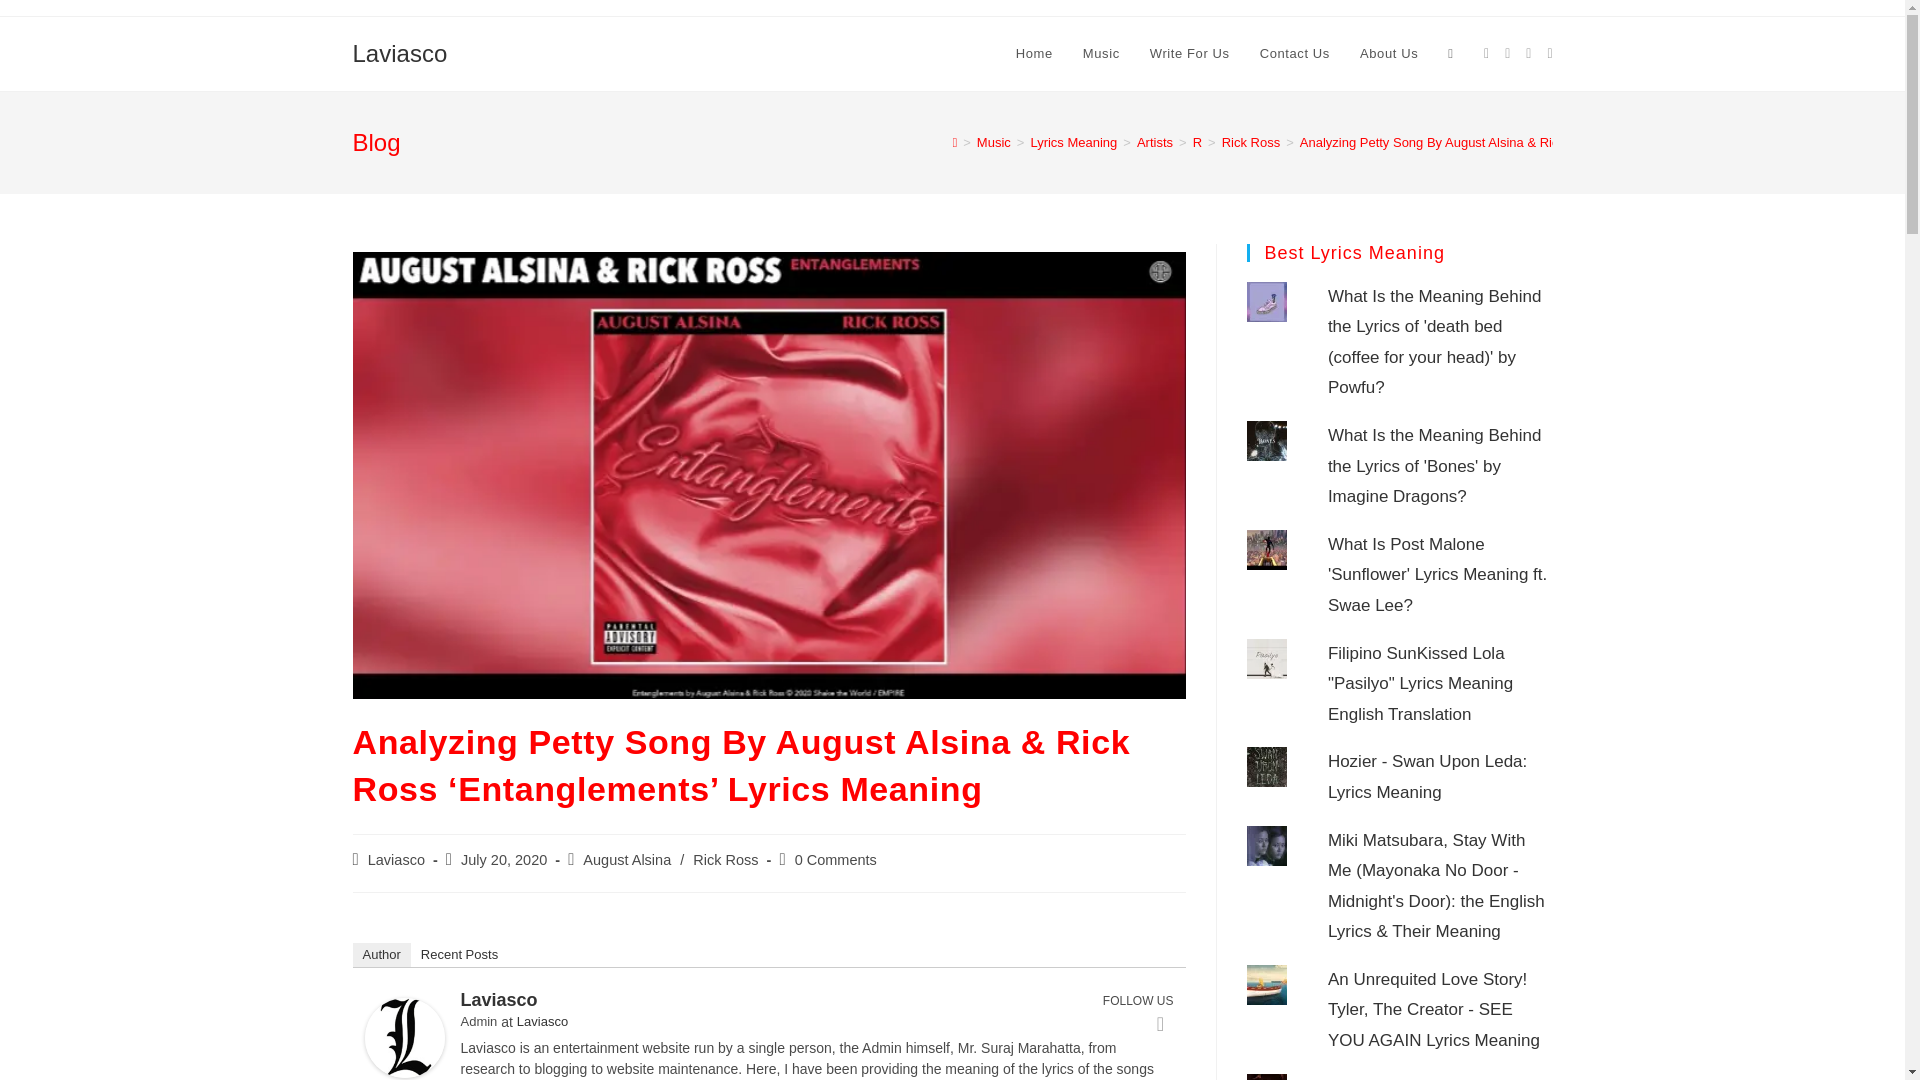 This screenshot has width=1920, height=1080. I want to click on Recent Posts, so click(459, 954).